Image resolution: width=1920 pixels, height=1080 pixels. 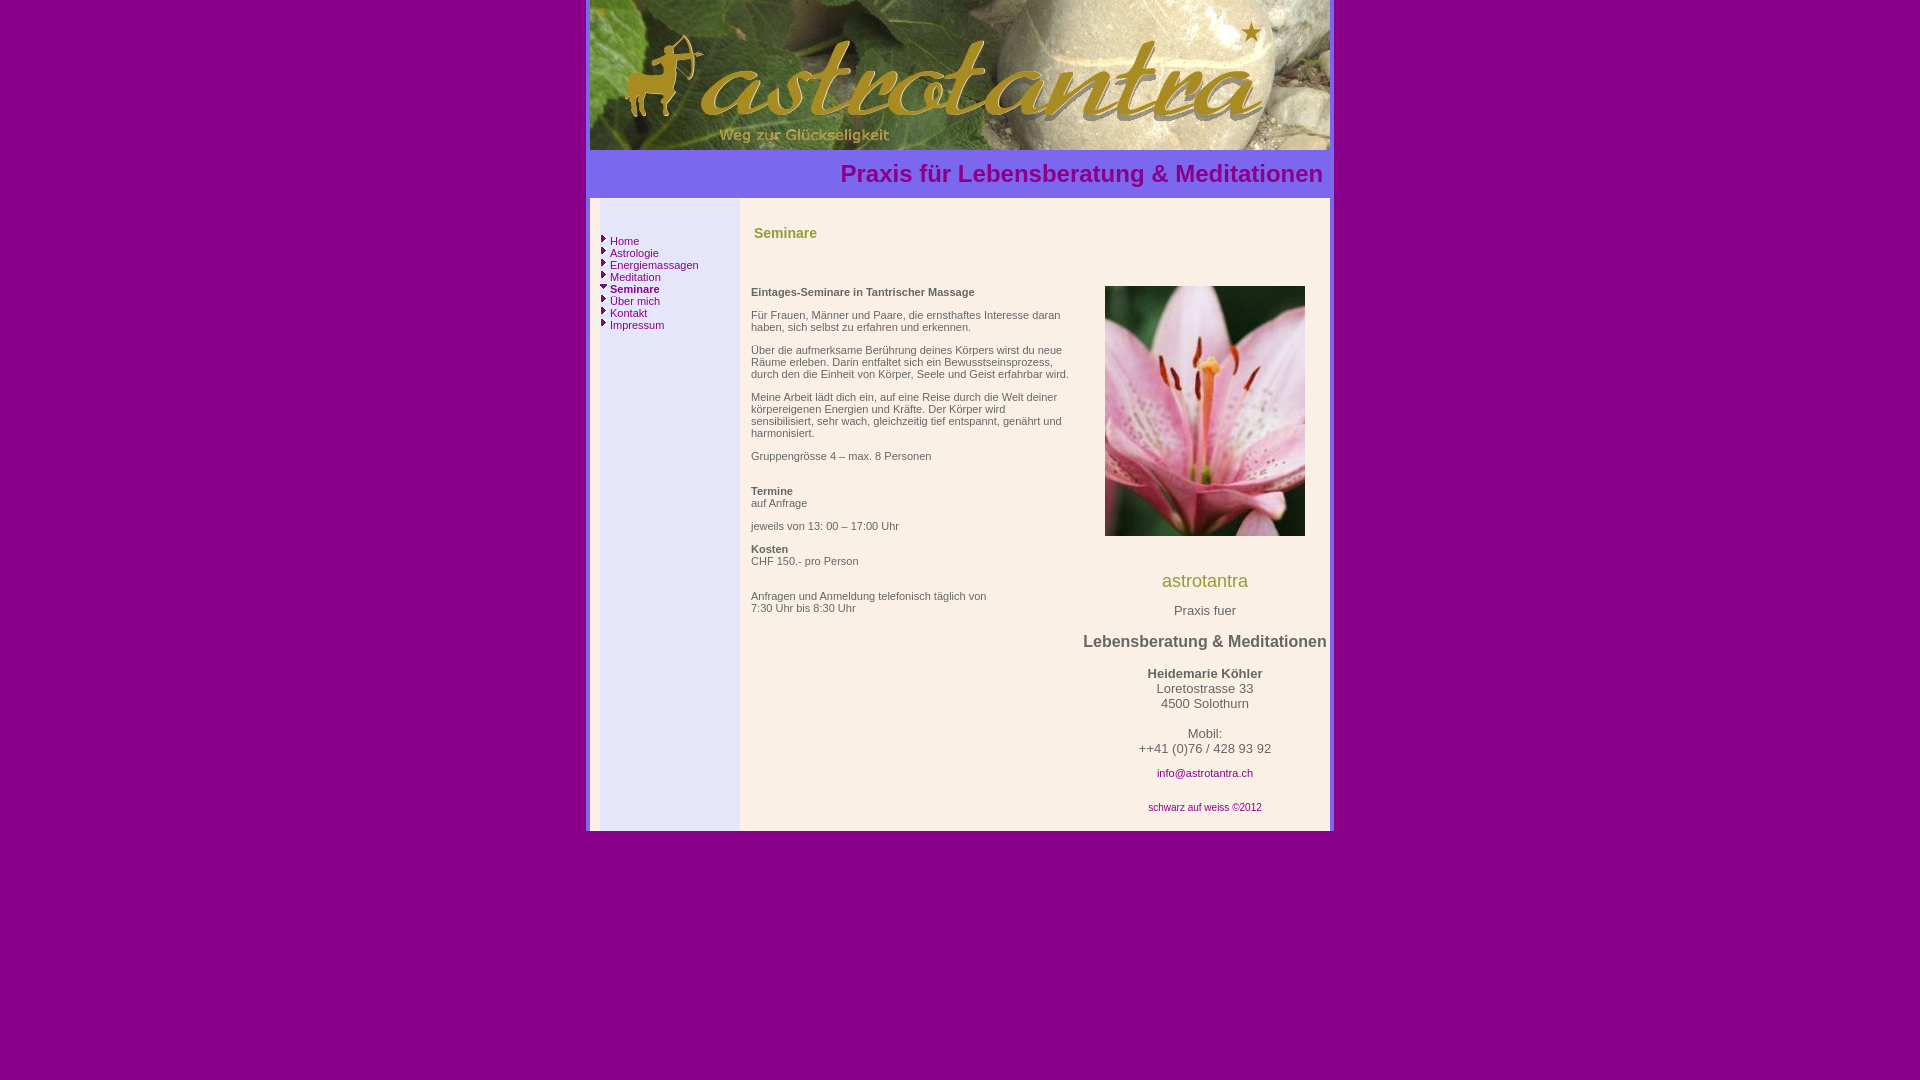 What do you see at coordinates (634, 253) in the screenshot?
I see `Astrologie` at bounding box center [634, 253].